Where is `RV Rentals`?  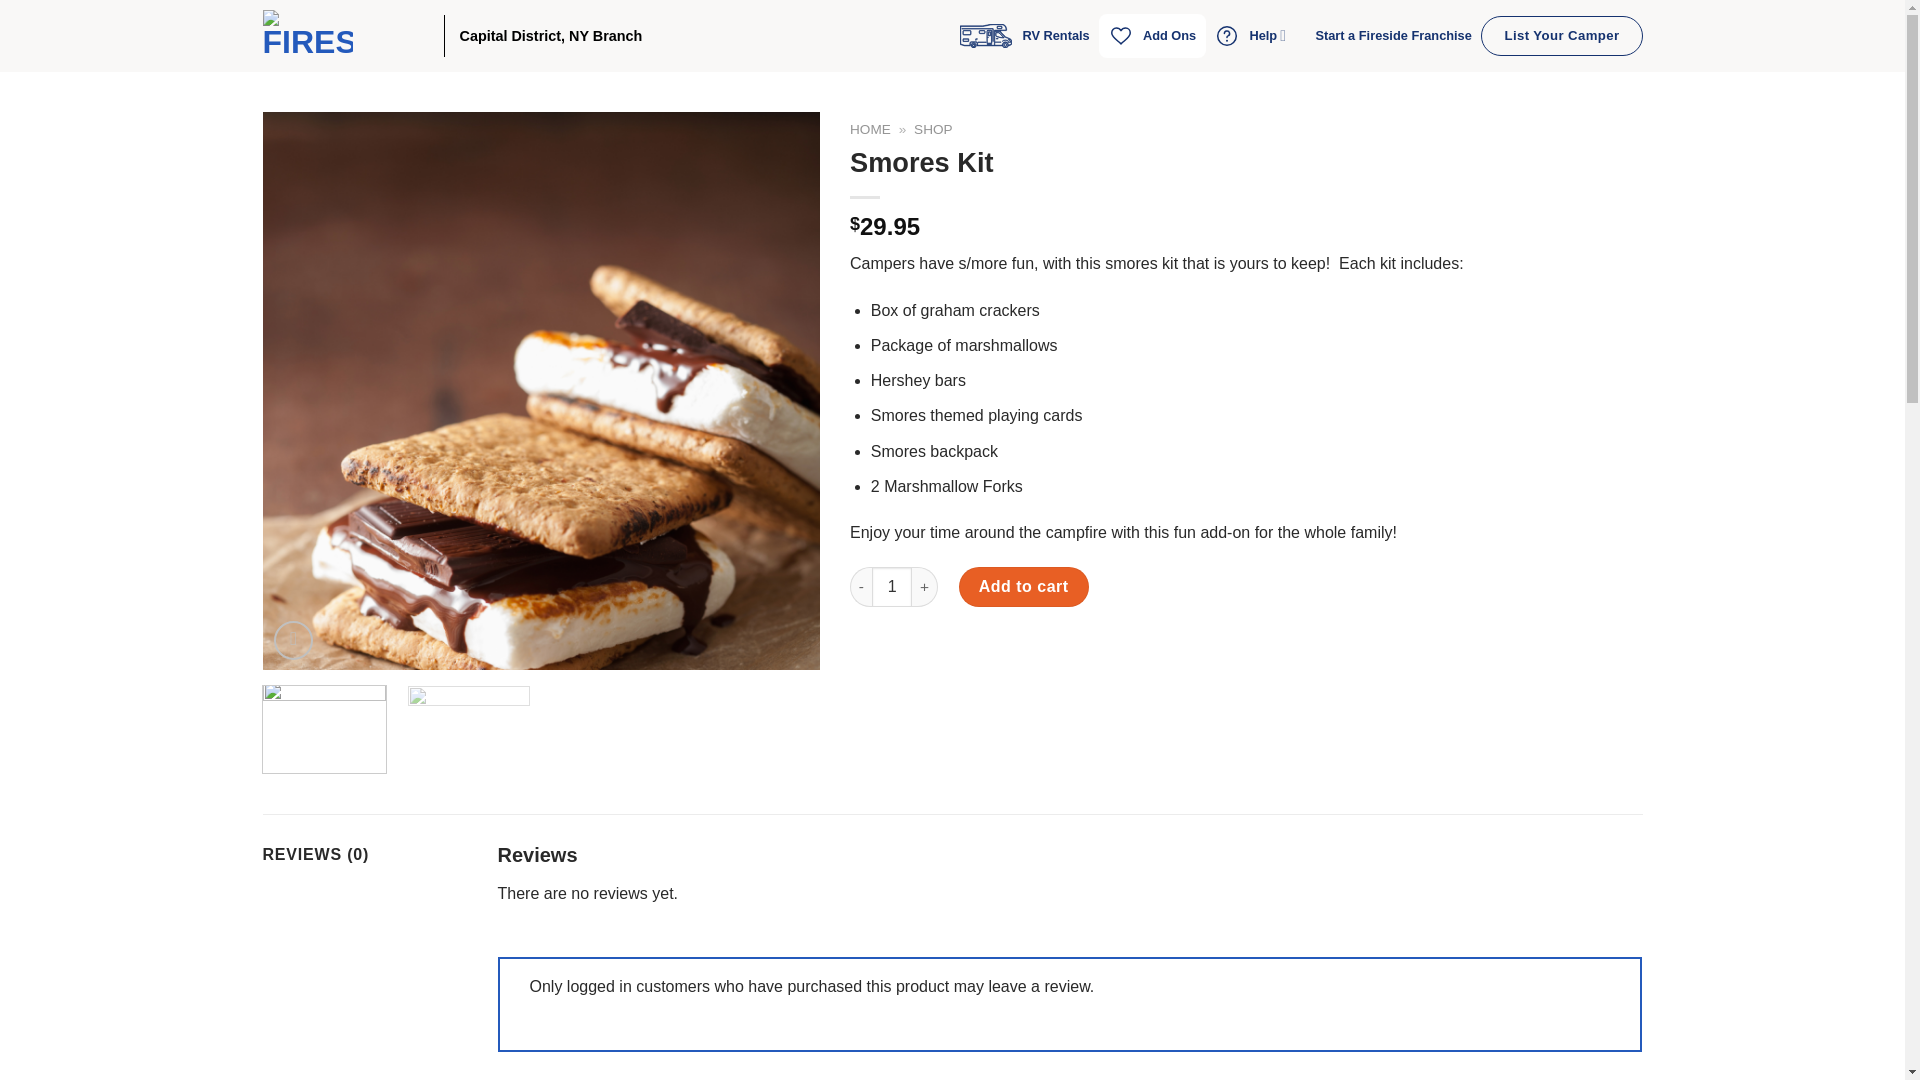 RV Rentals is located at coordinates (1025, 36).